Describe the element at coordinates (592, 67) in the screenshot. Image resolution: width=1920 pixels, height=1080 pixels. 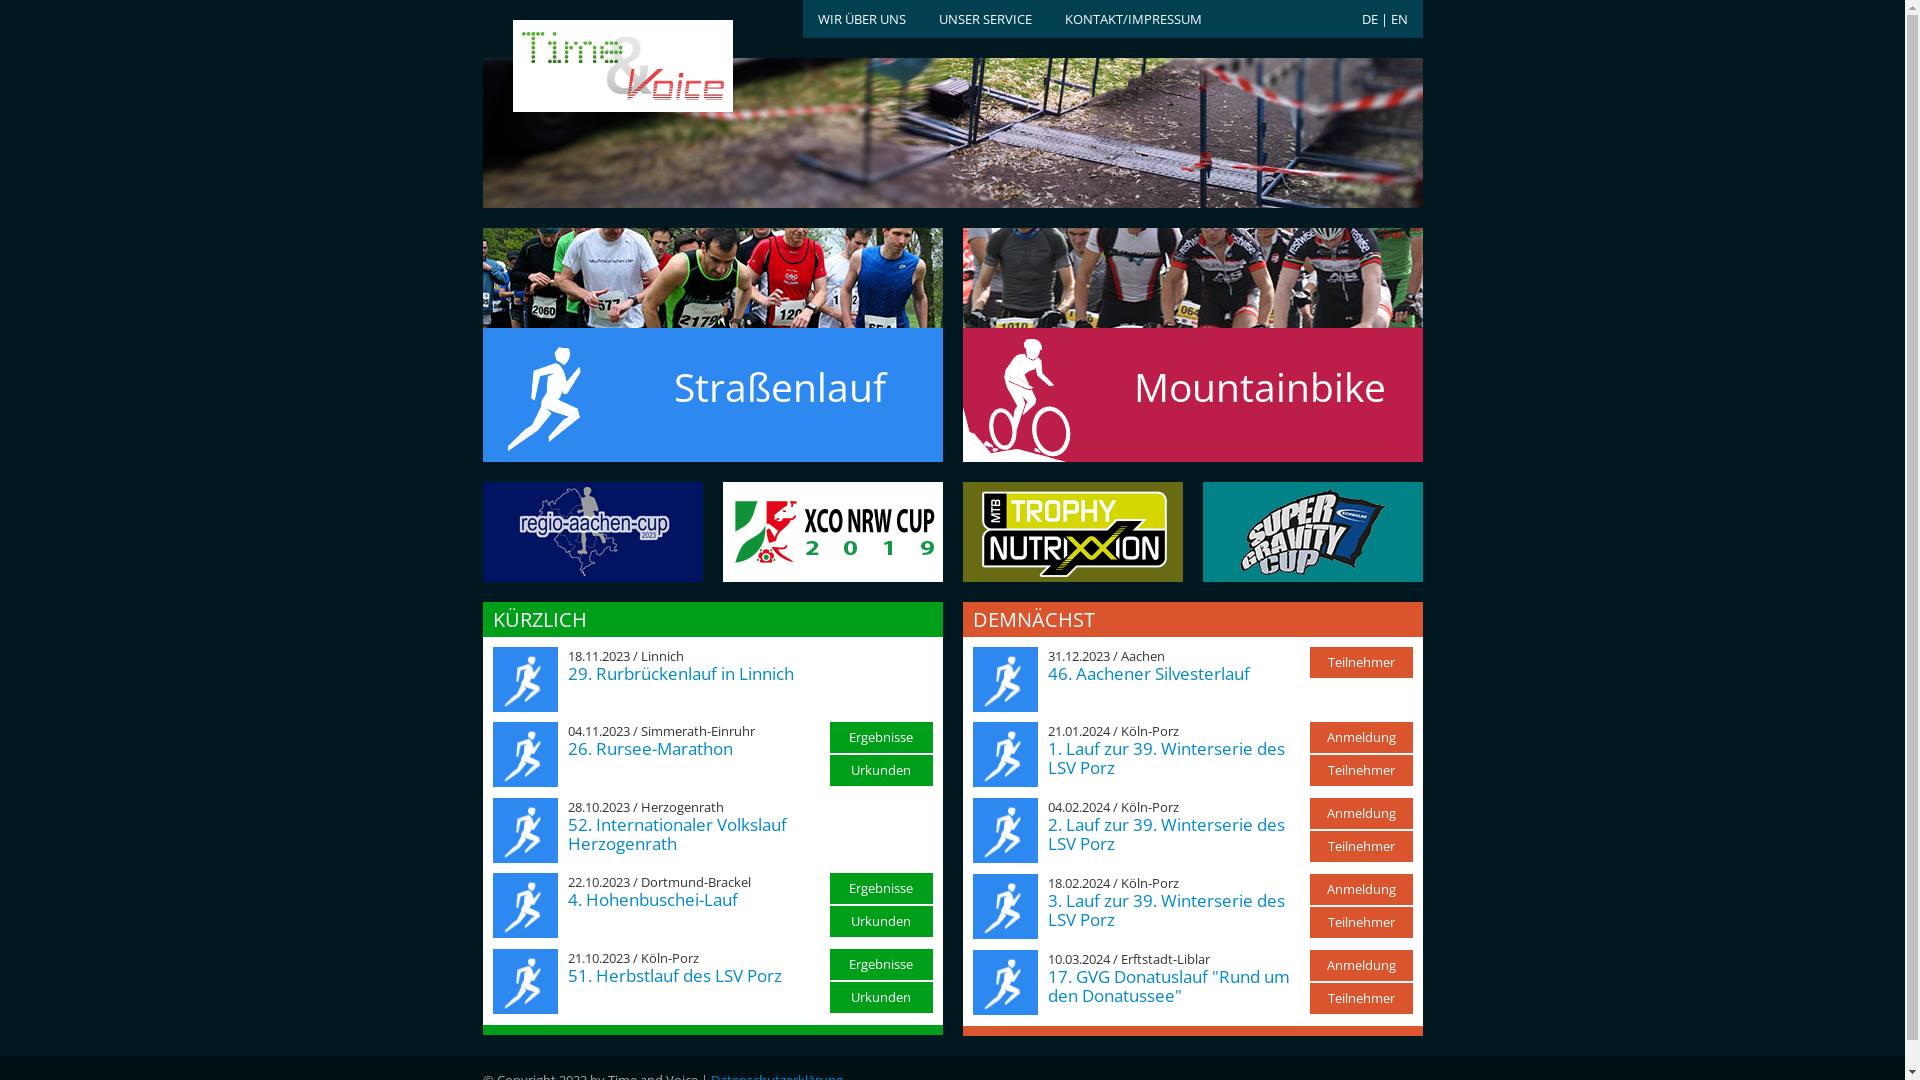
I see `Time and Voice` at that location.